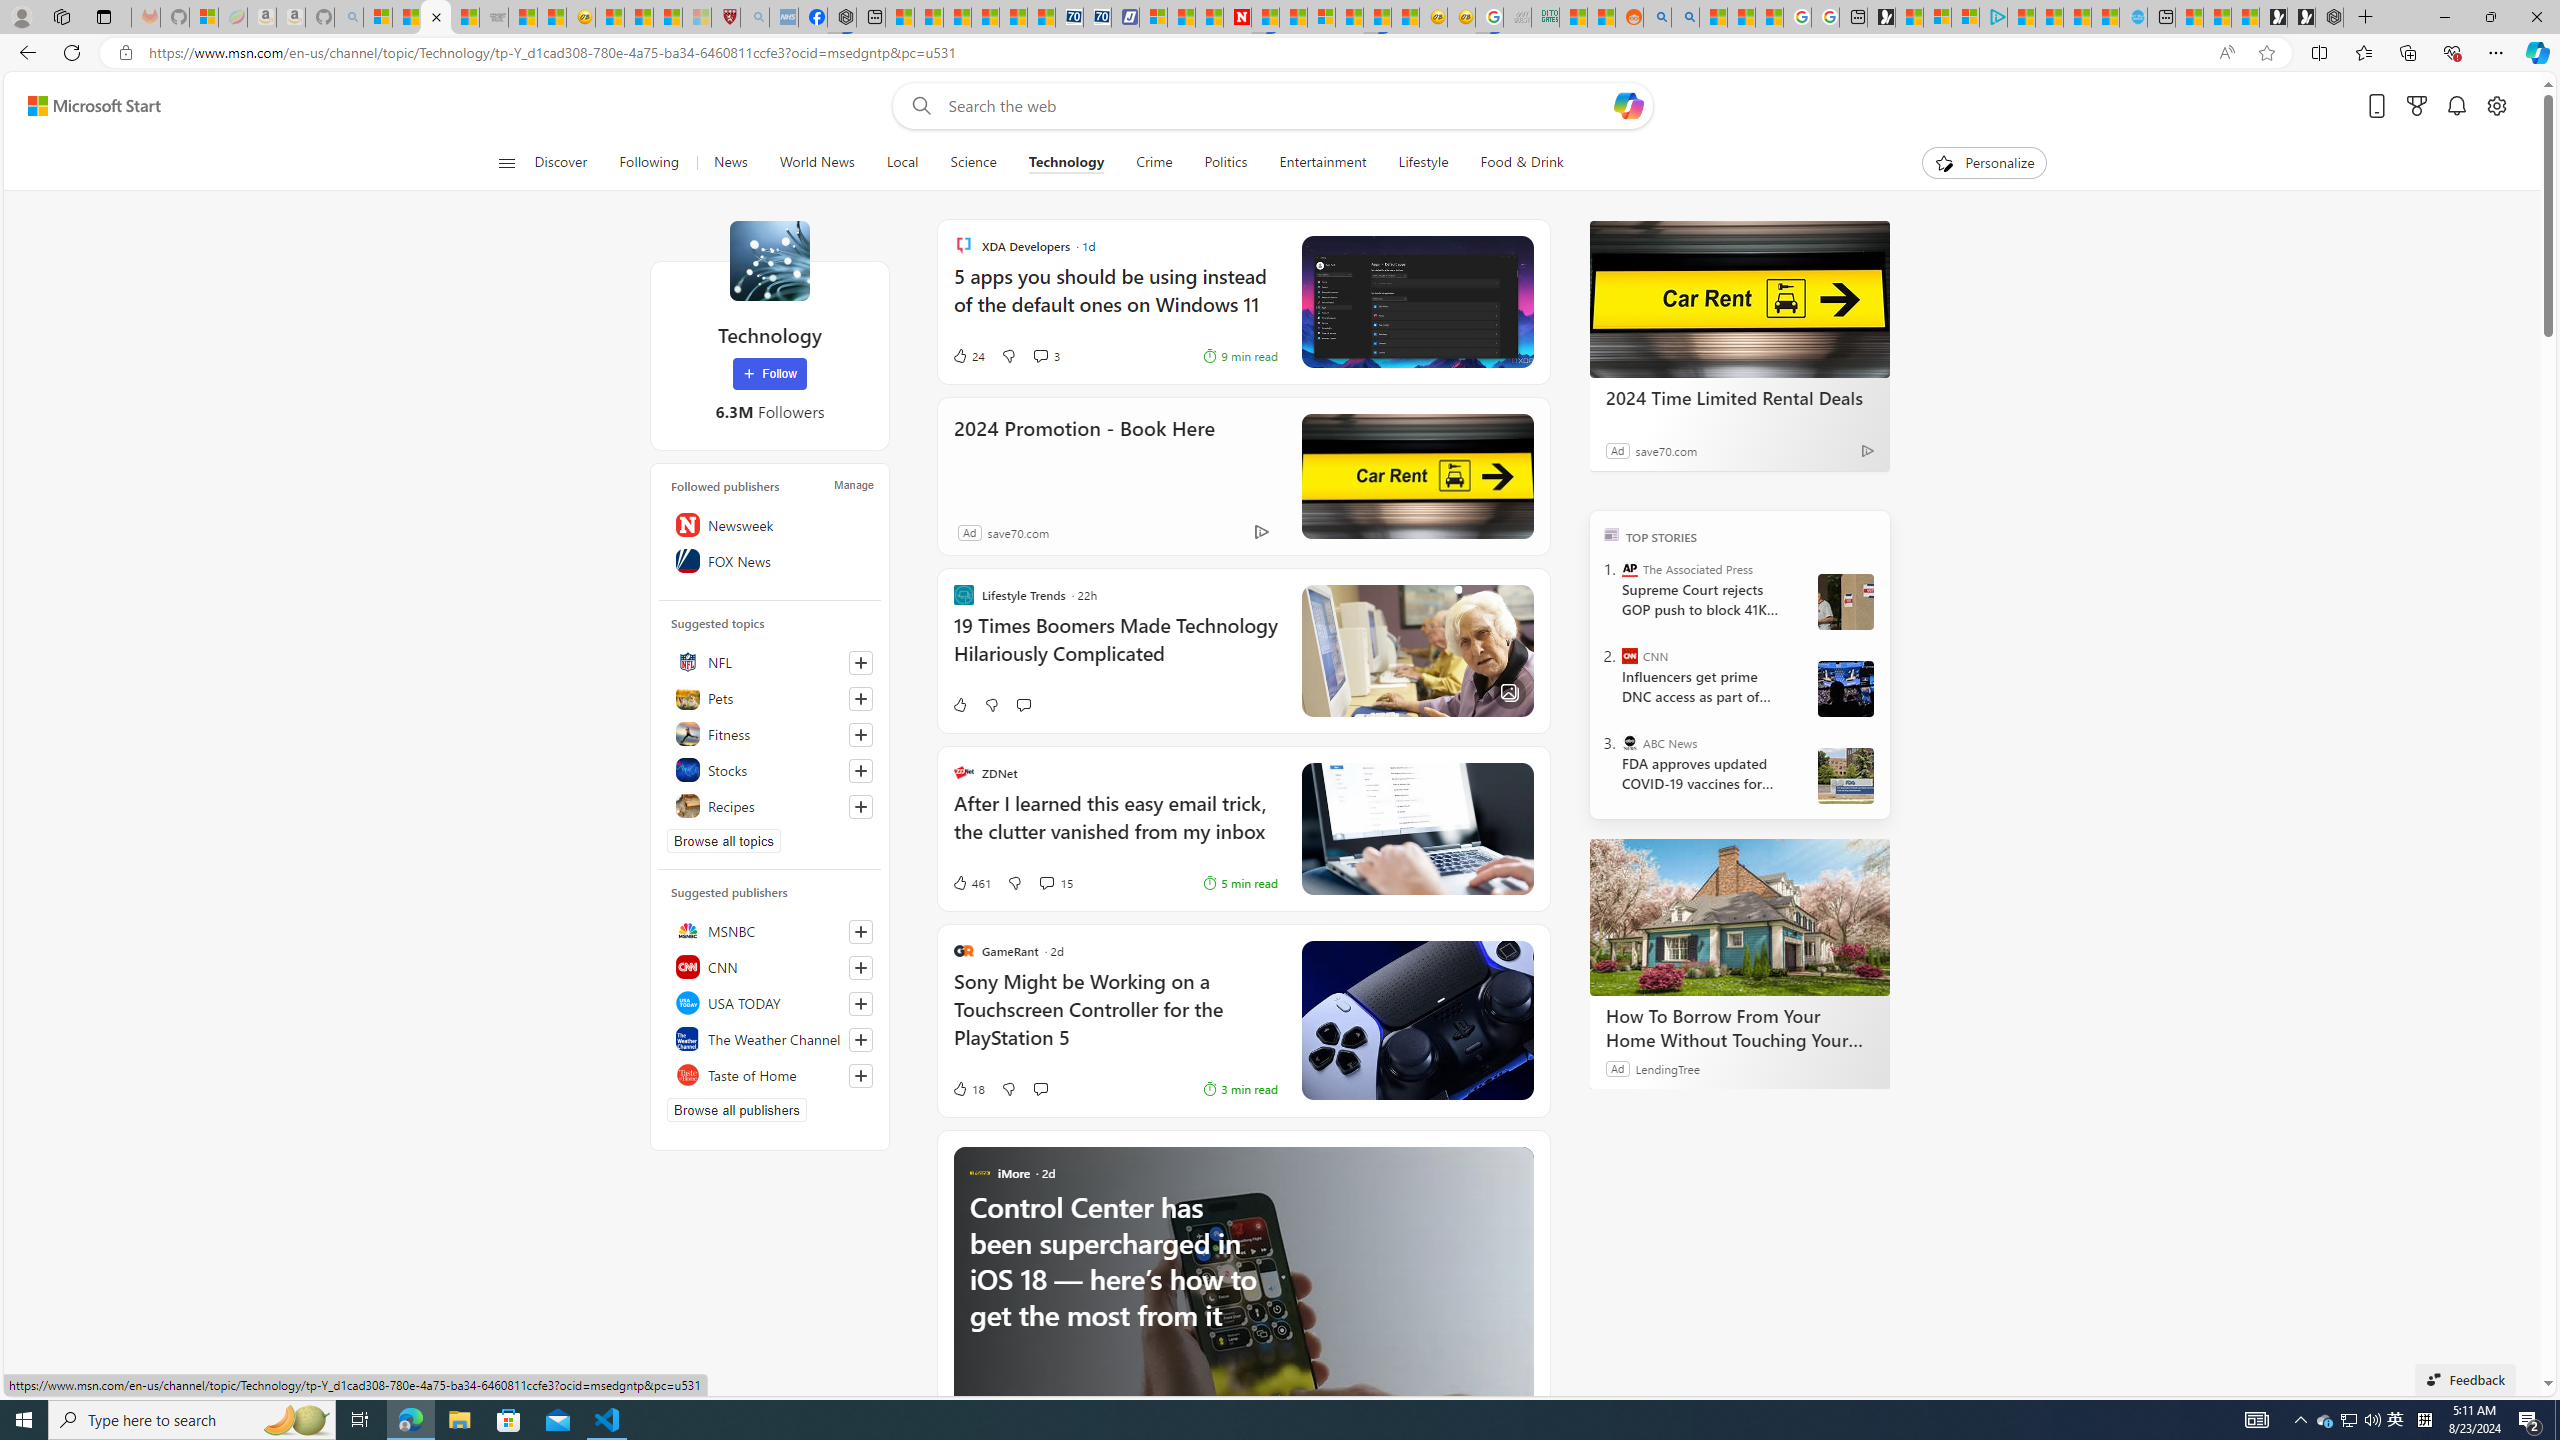 The height and width of the screenshot is (1440, 2560). Describe the element at coordinates (1630, 742) in the screenshot. I see `ABC News` at that location.